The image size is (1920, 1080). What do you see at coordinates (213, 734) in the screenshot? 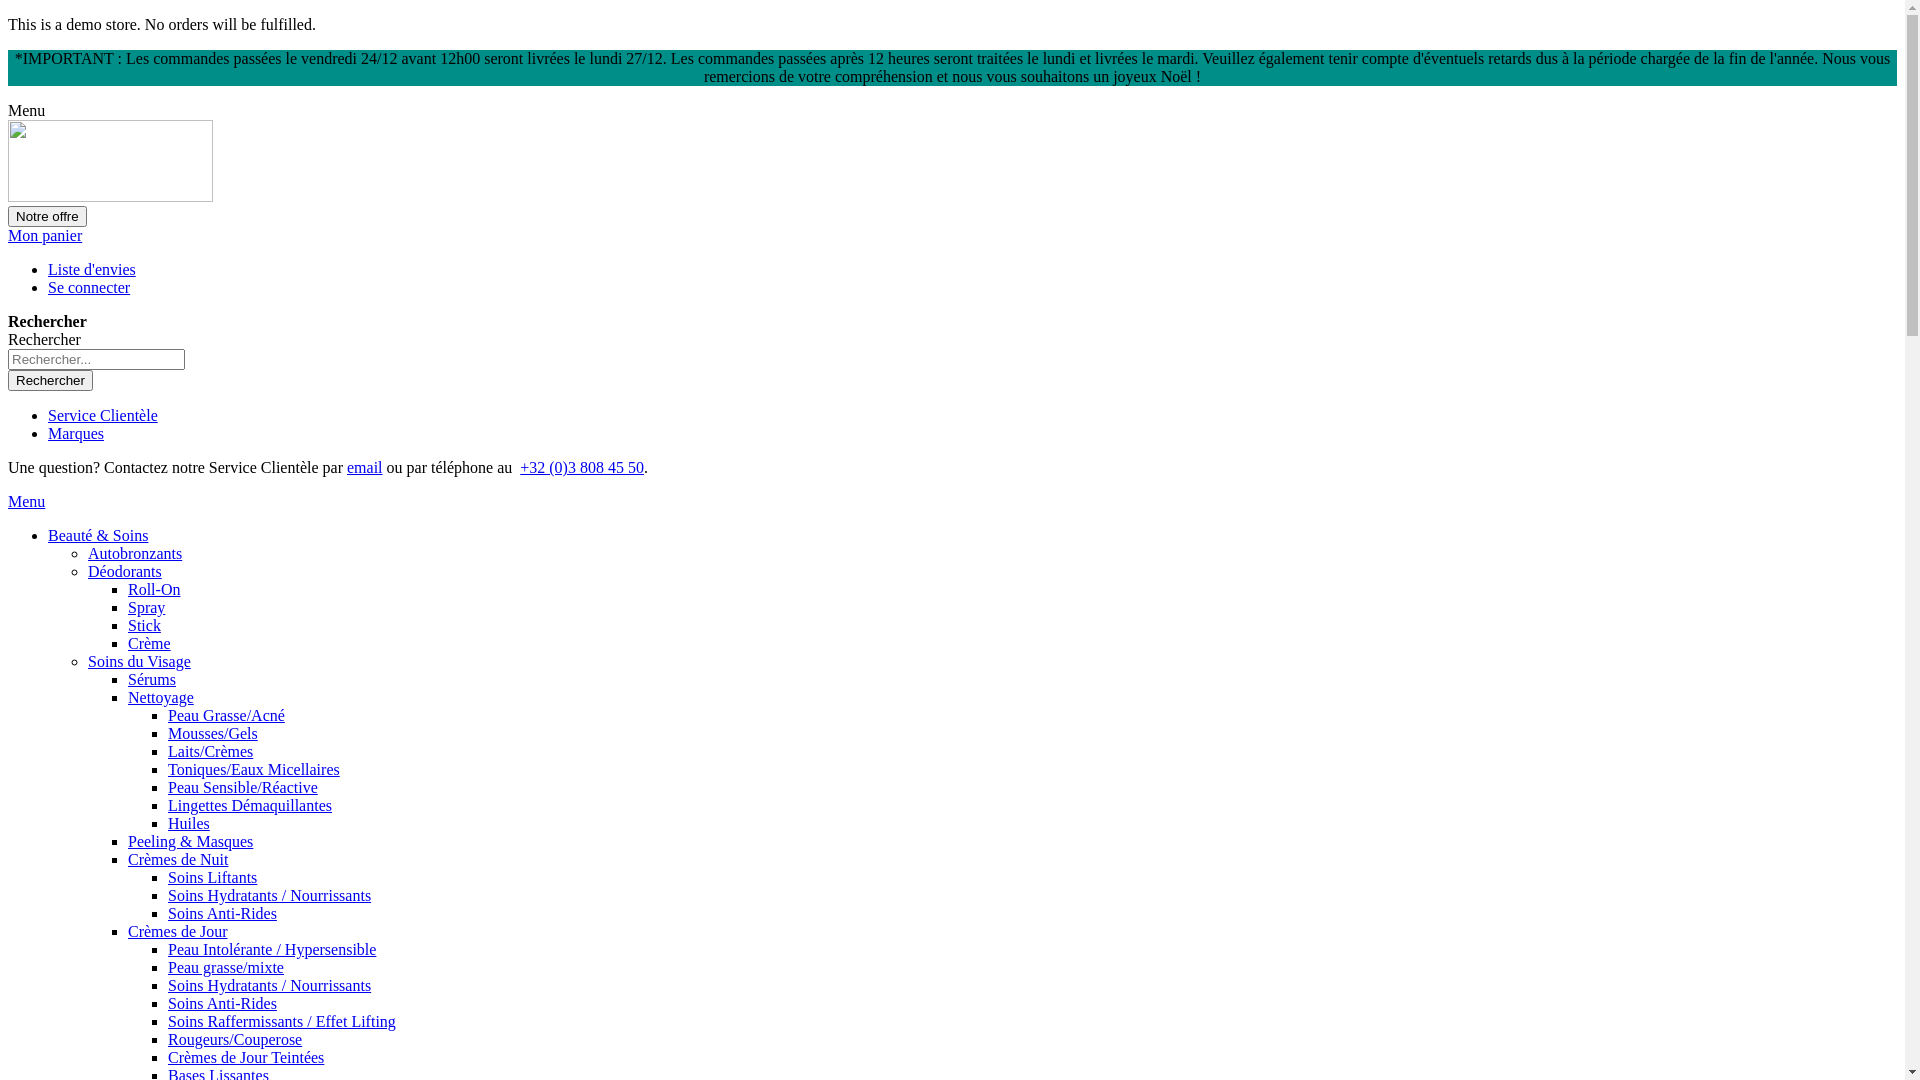
I see `Mousses/Gels` at bounding box center [213, 734].